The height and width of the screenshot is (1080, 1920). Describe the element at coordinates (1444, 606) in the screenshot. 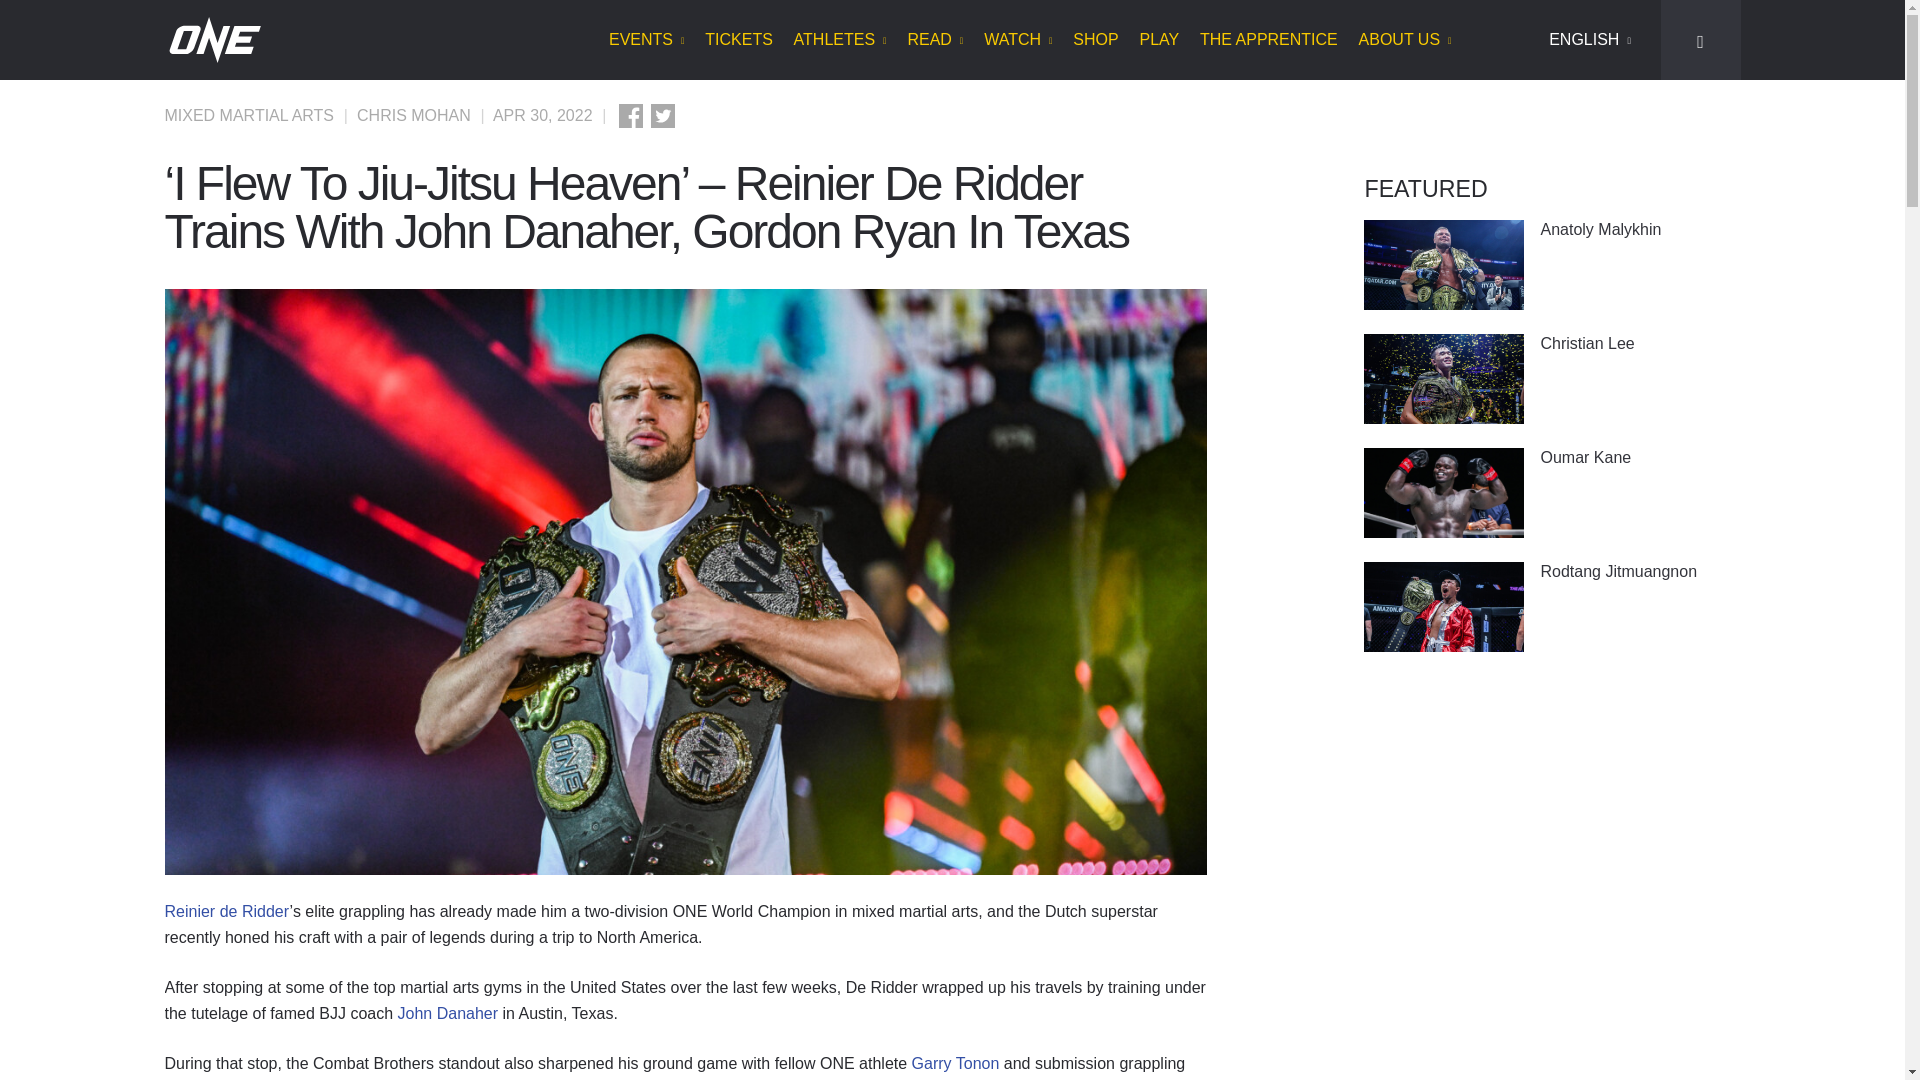

I see `Rodtang Jitmuangnon` at that location.